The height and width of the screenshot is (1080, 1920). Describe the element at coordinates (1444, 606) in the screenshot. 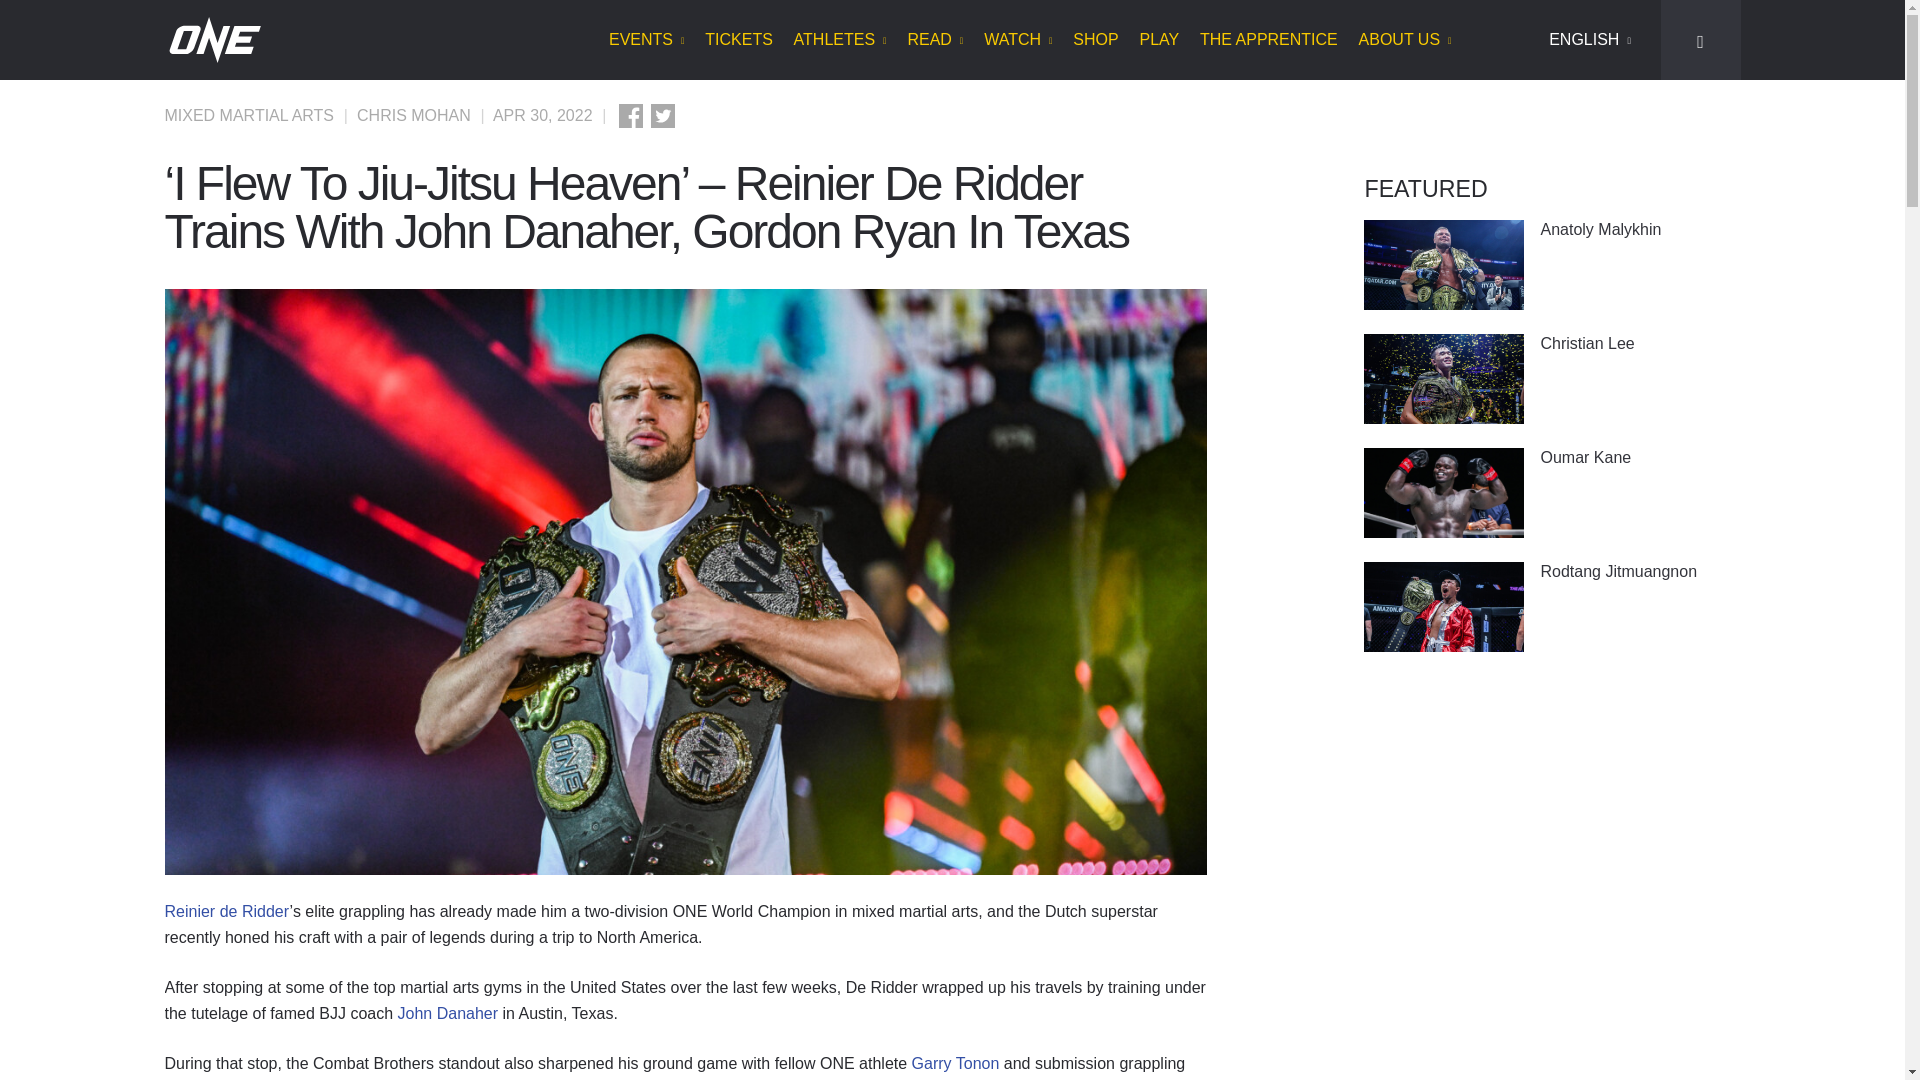

I see `Rodtang Jitmuangnon` at that location.